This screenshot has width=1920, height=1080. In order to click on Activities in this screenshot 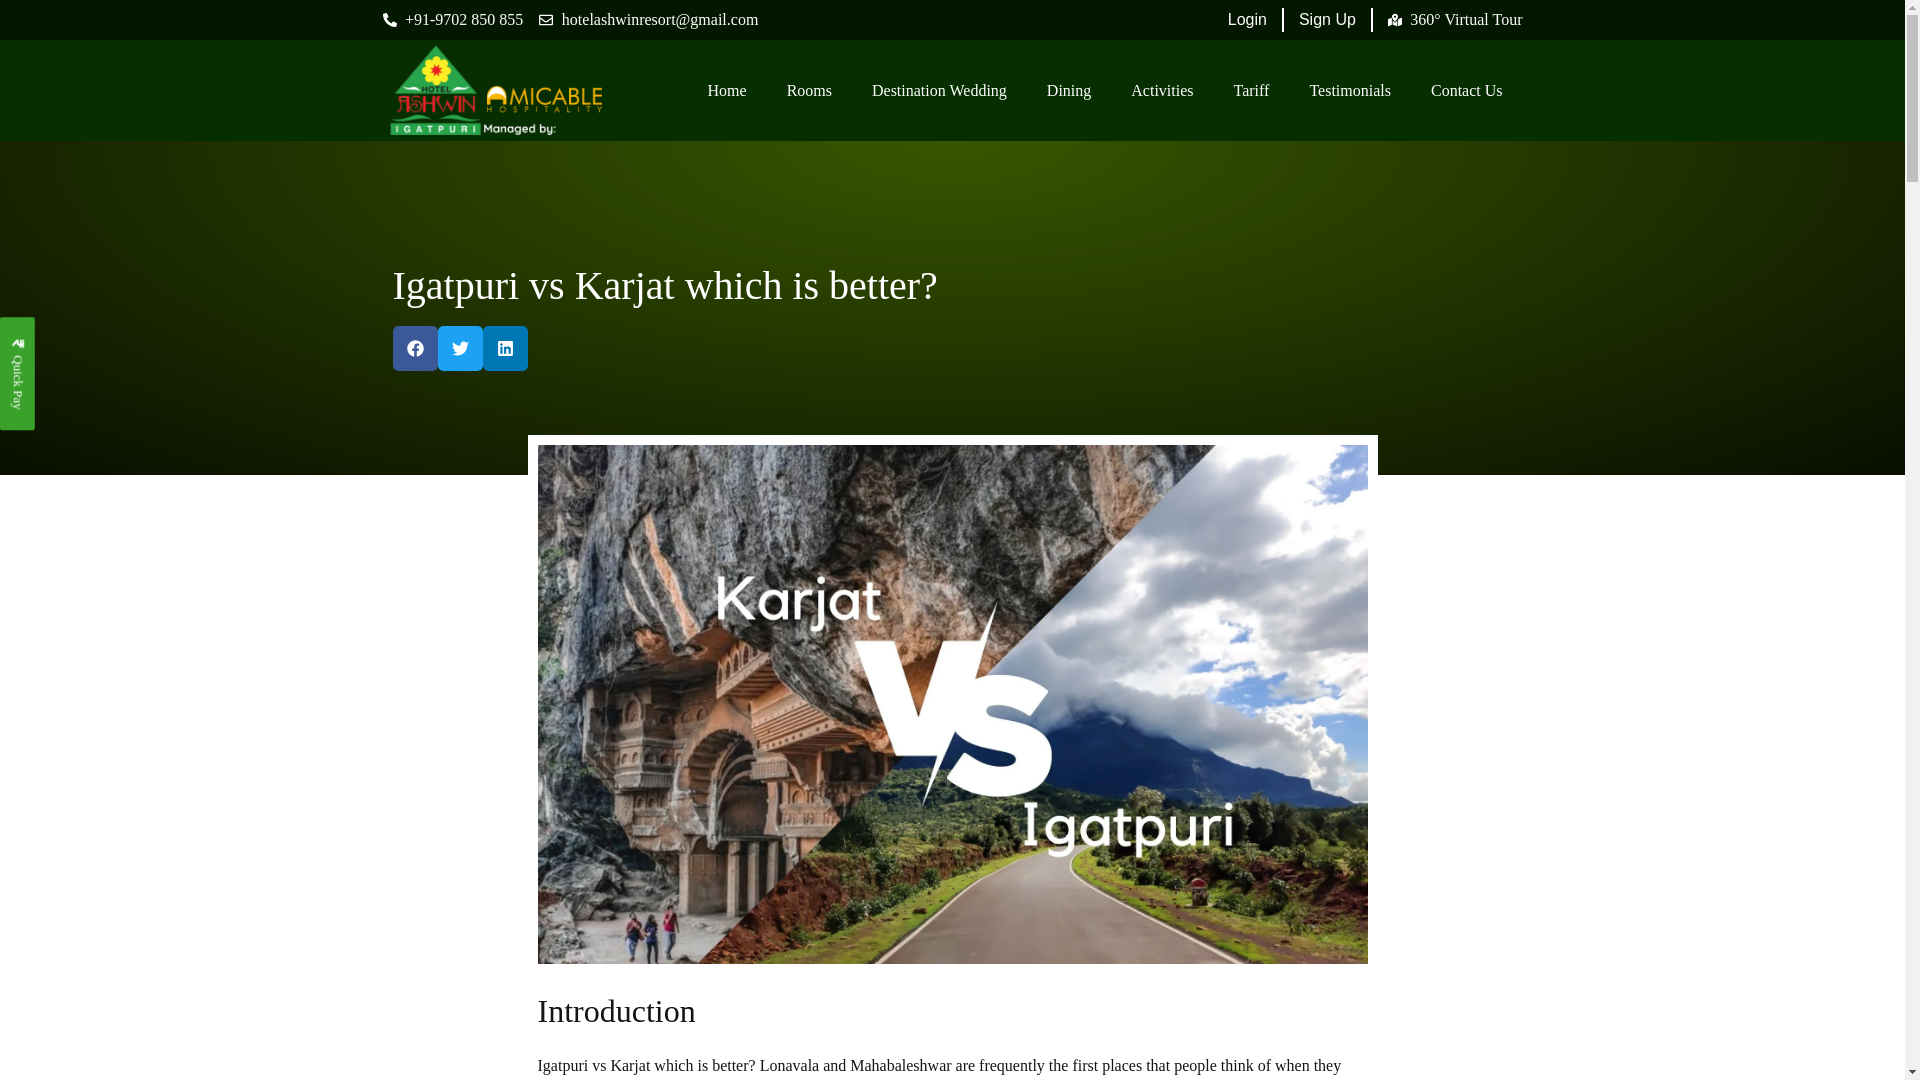, I will do `click(1162, 91)`.